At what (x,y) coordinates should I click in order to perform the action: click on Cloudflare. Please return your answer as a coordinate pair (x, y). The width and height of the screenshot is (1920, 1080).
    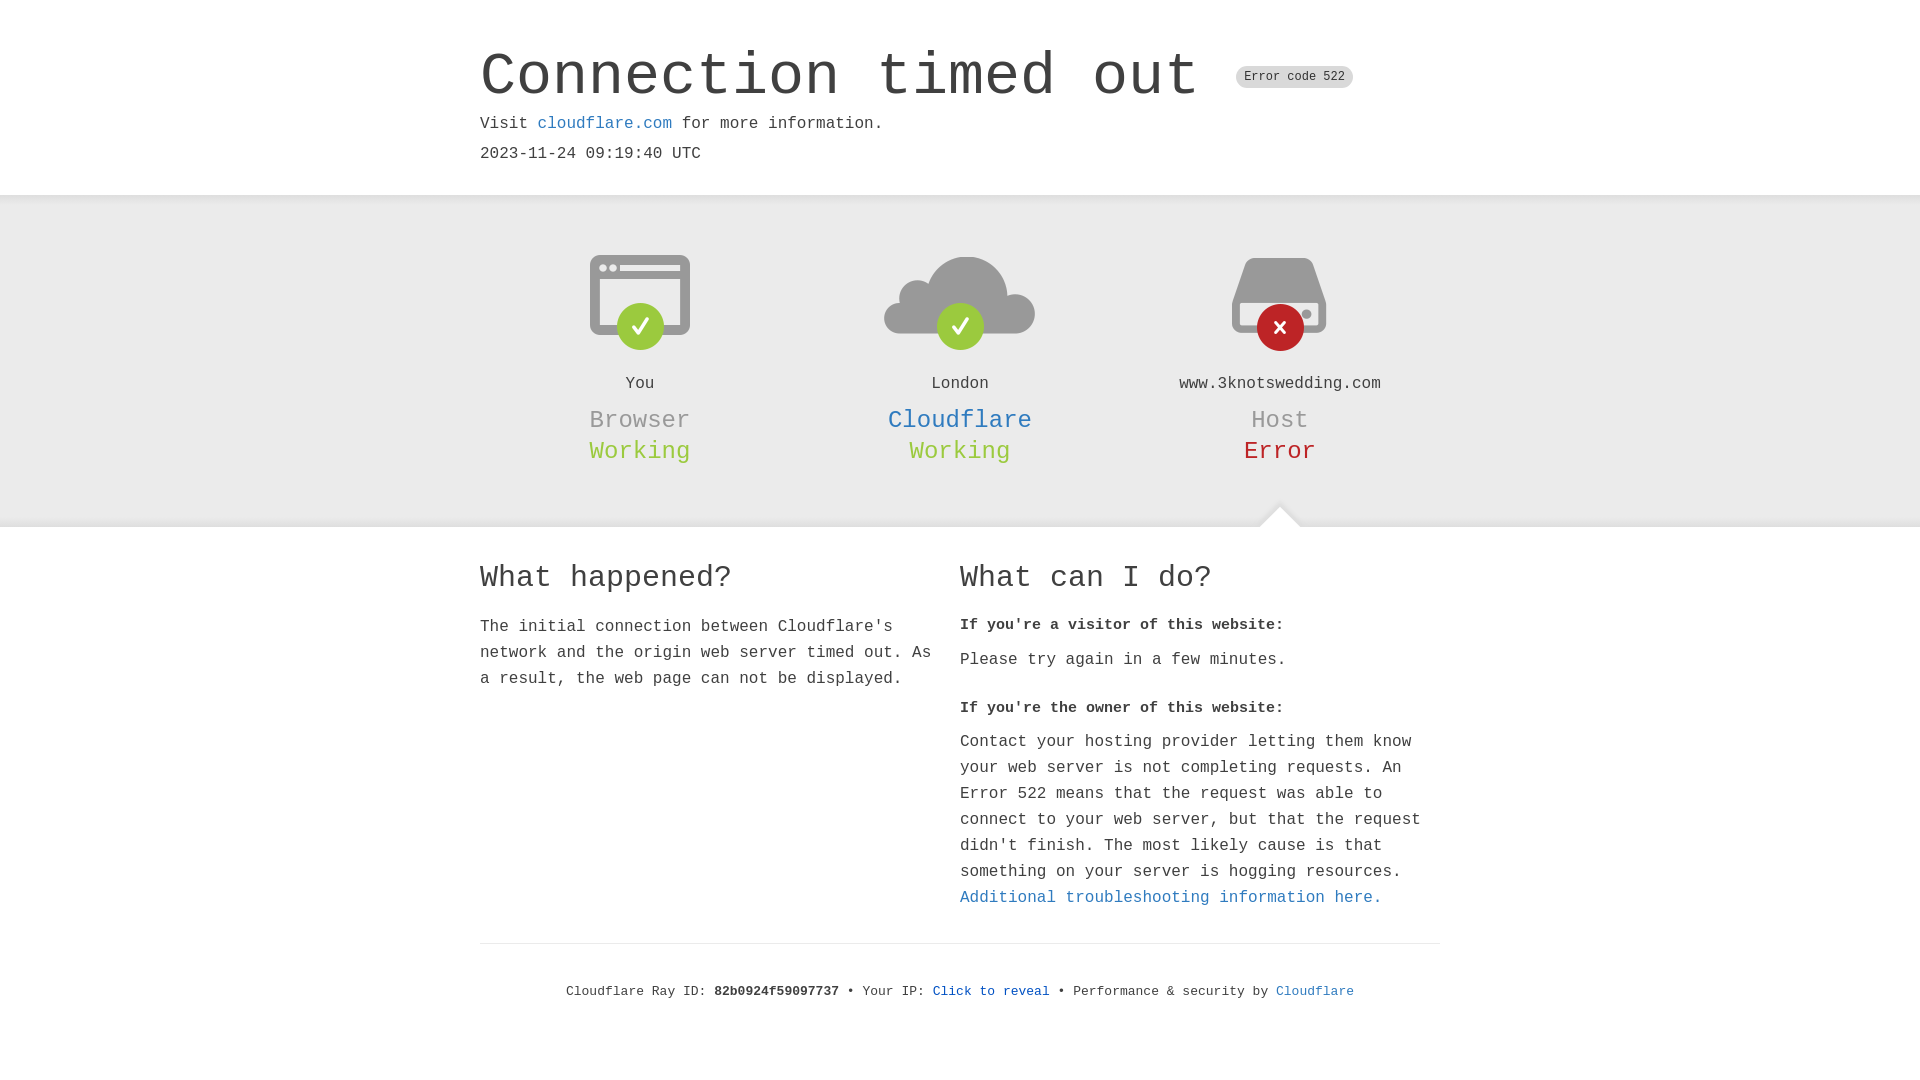
    Looking at the image, I should click on (960, 420).